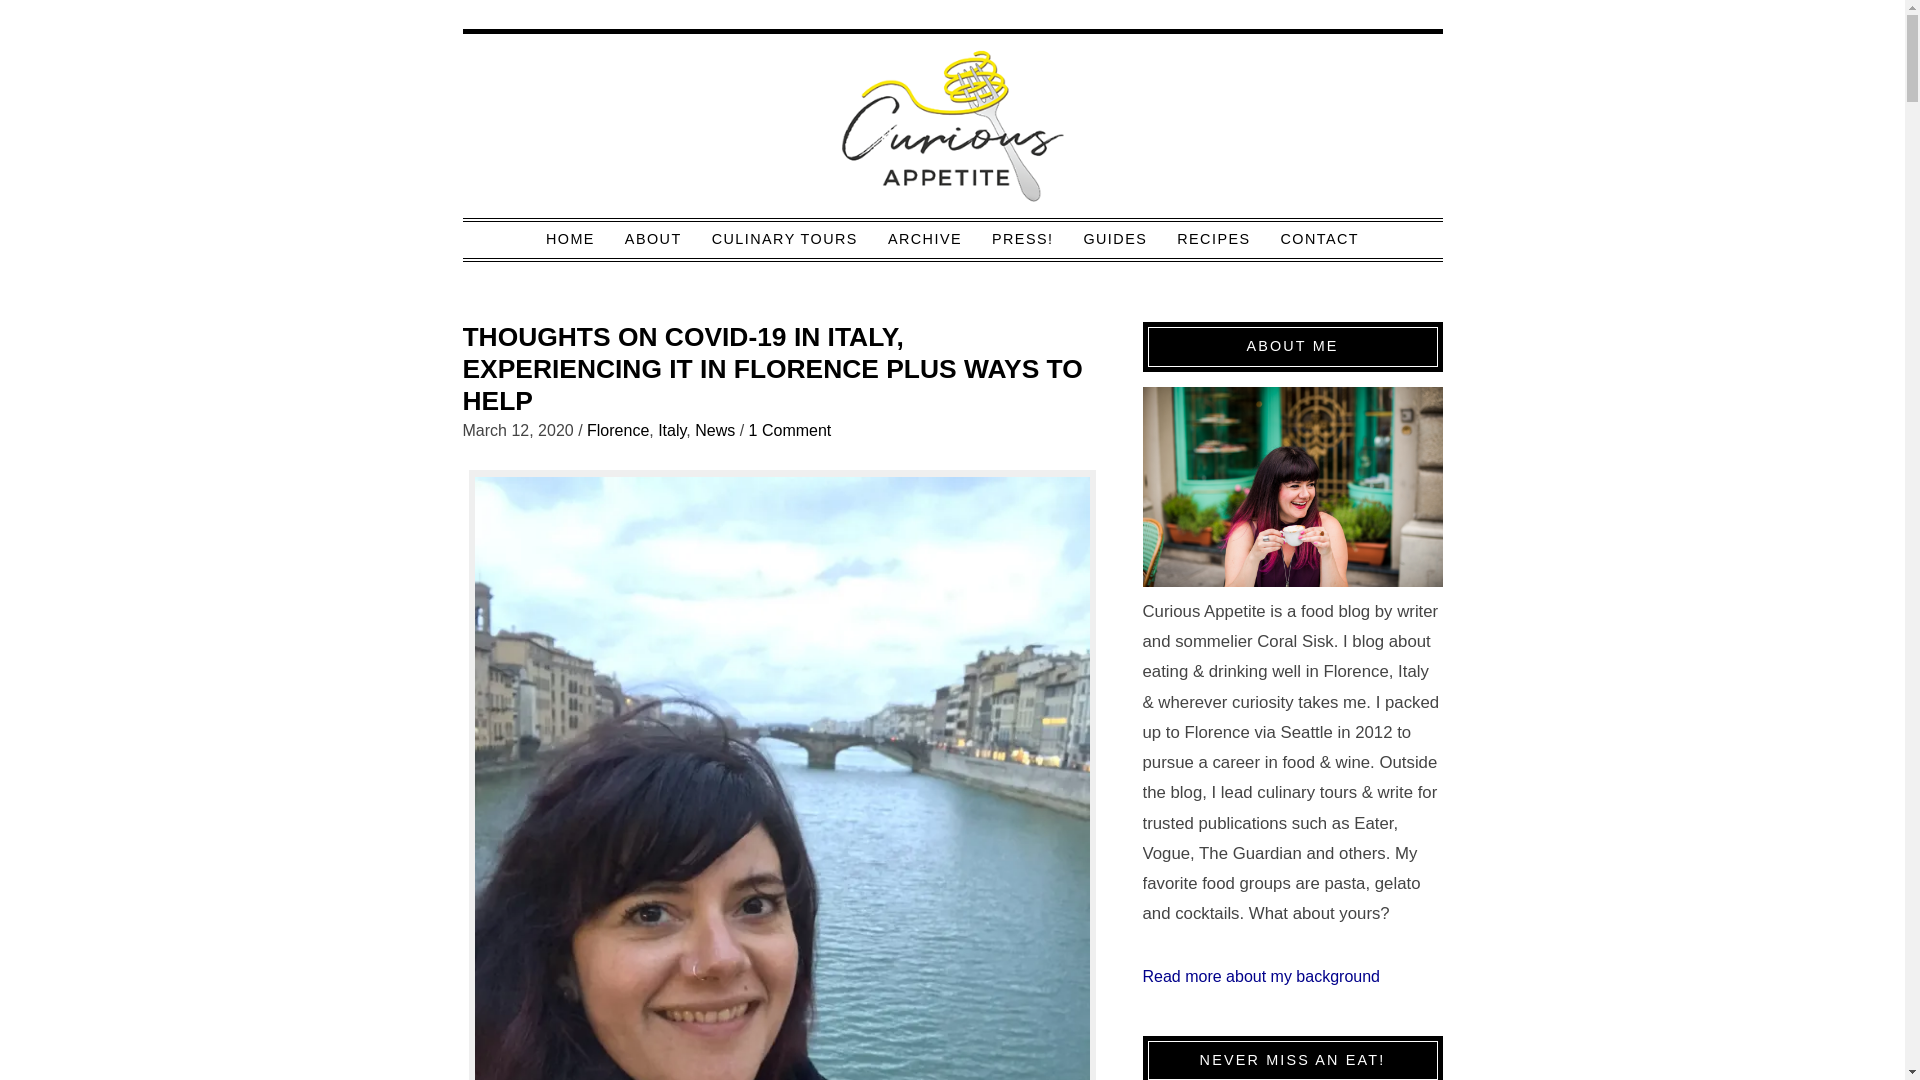  What do you see at coordinates (653, 238) in the screenshot?
I see `ABOUT` at bounding box center [653, 238].